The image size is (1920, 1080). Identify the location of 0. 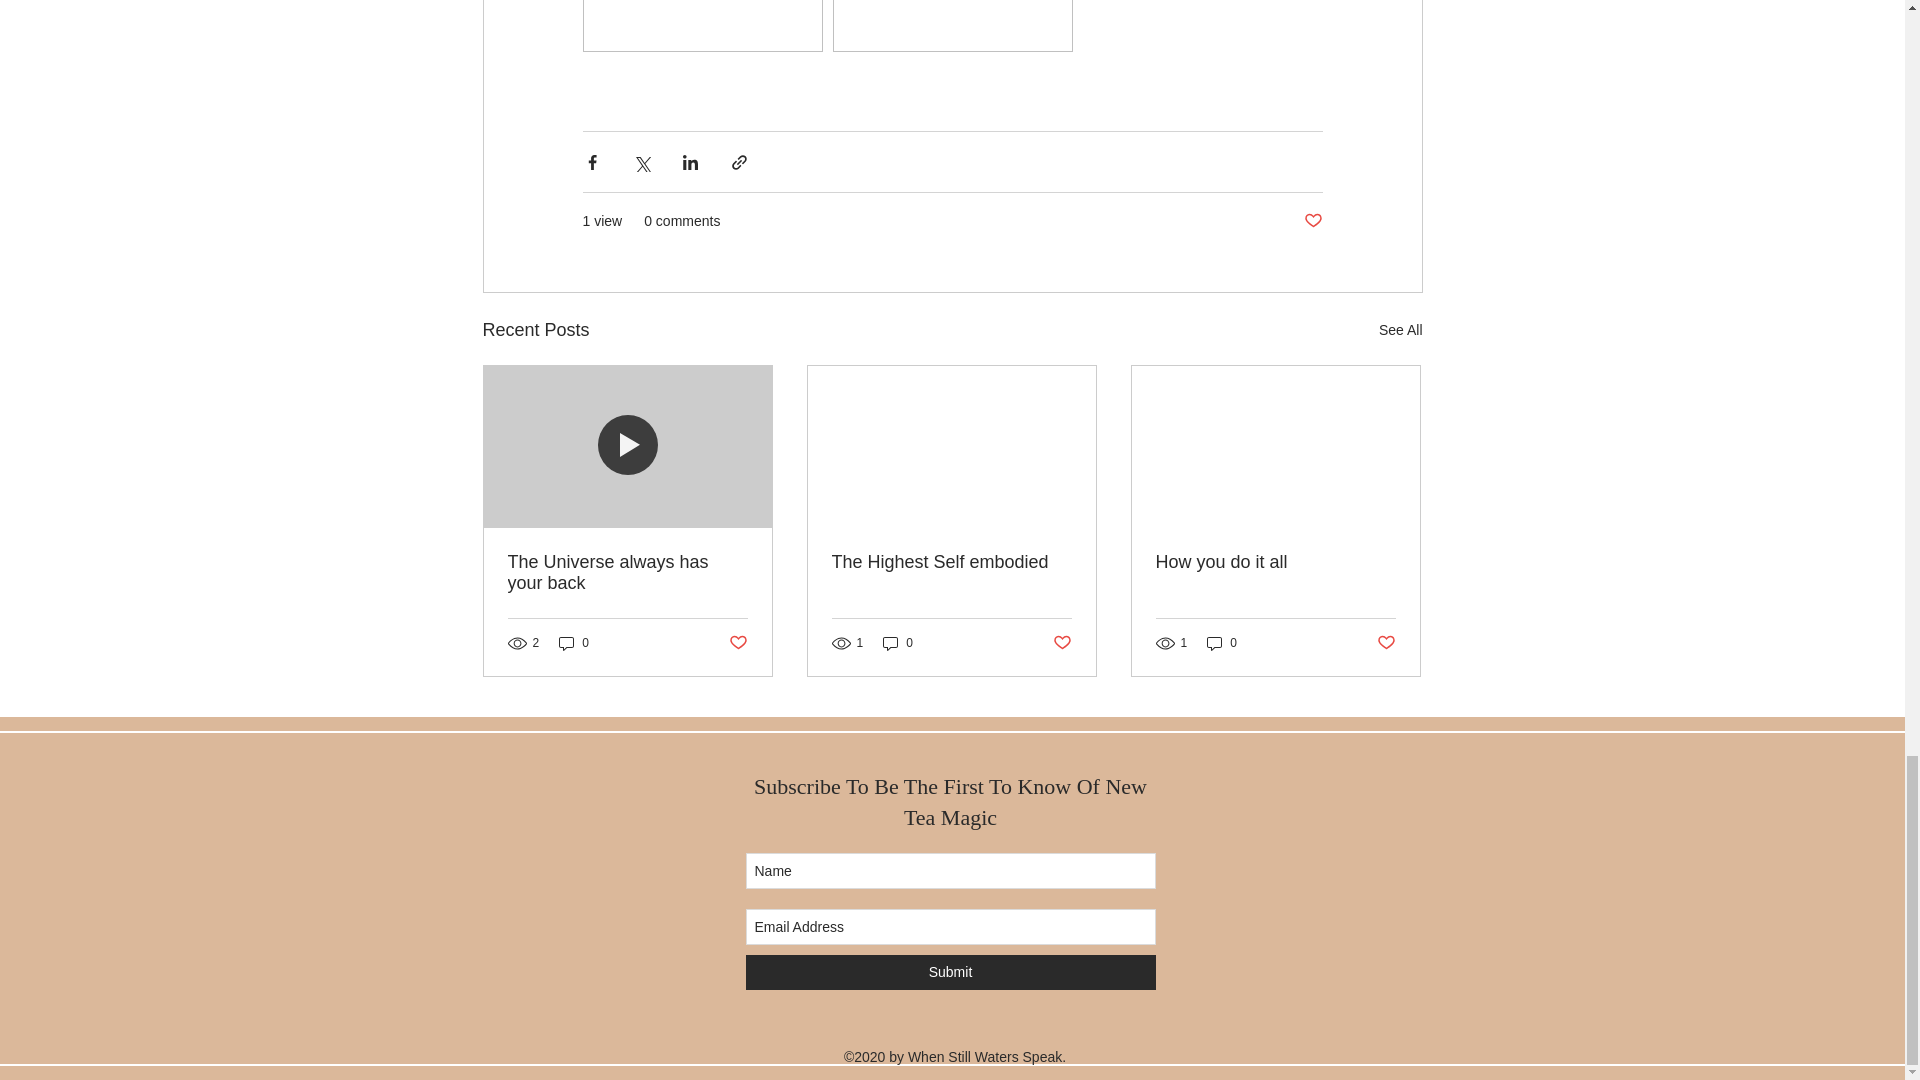
(898, 643).